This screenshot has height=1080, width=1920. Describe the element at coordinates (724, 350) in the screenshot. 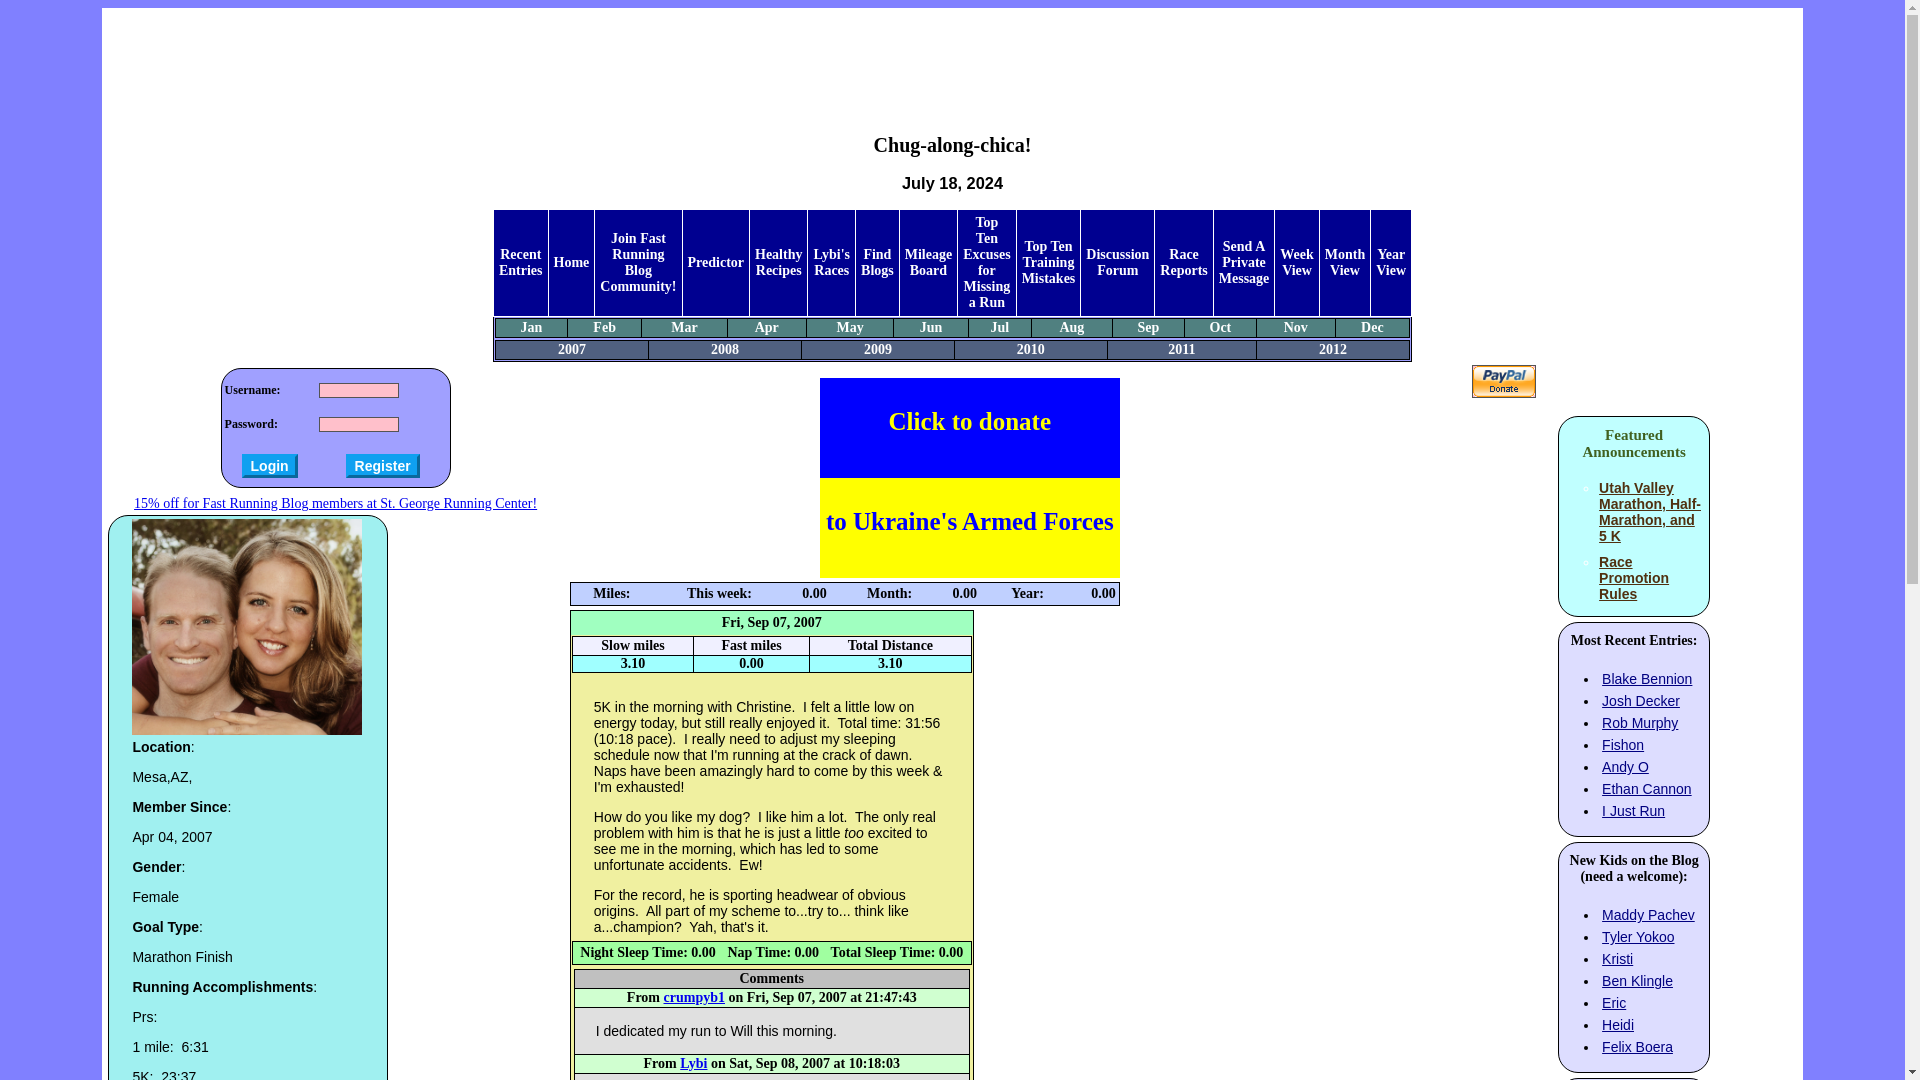

I see `2008` at that location.